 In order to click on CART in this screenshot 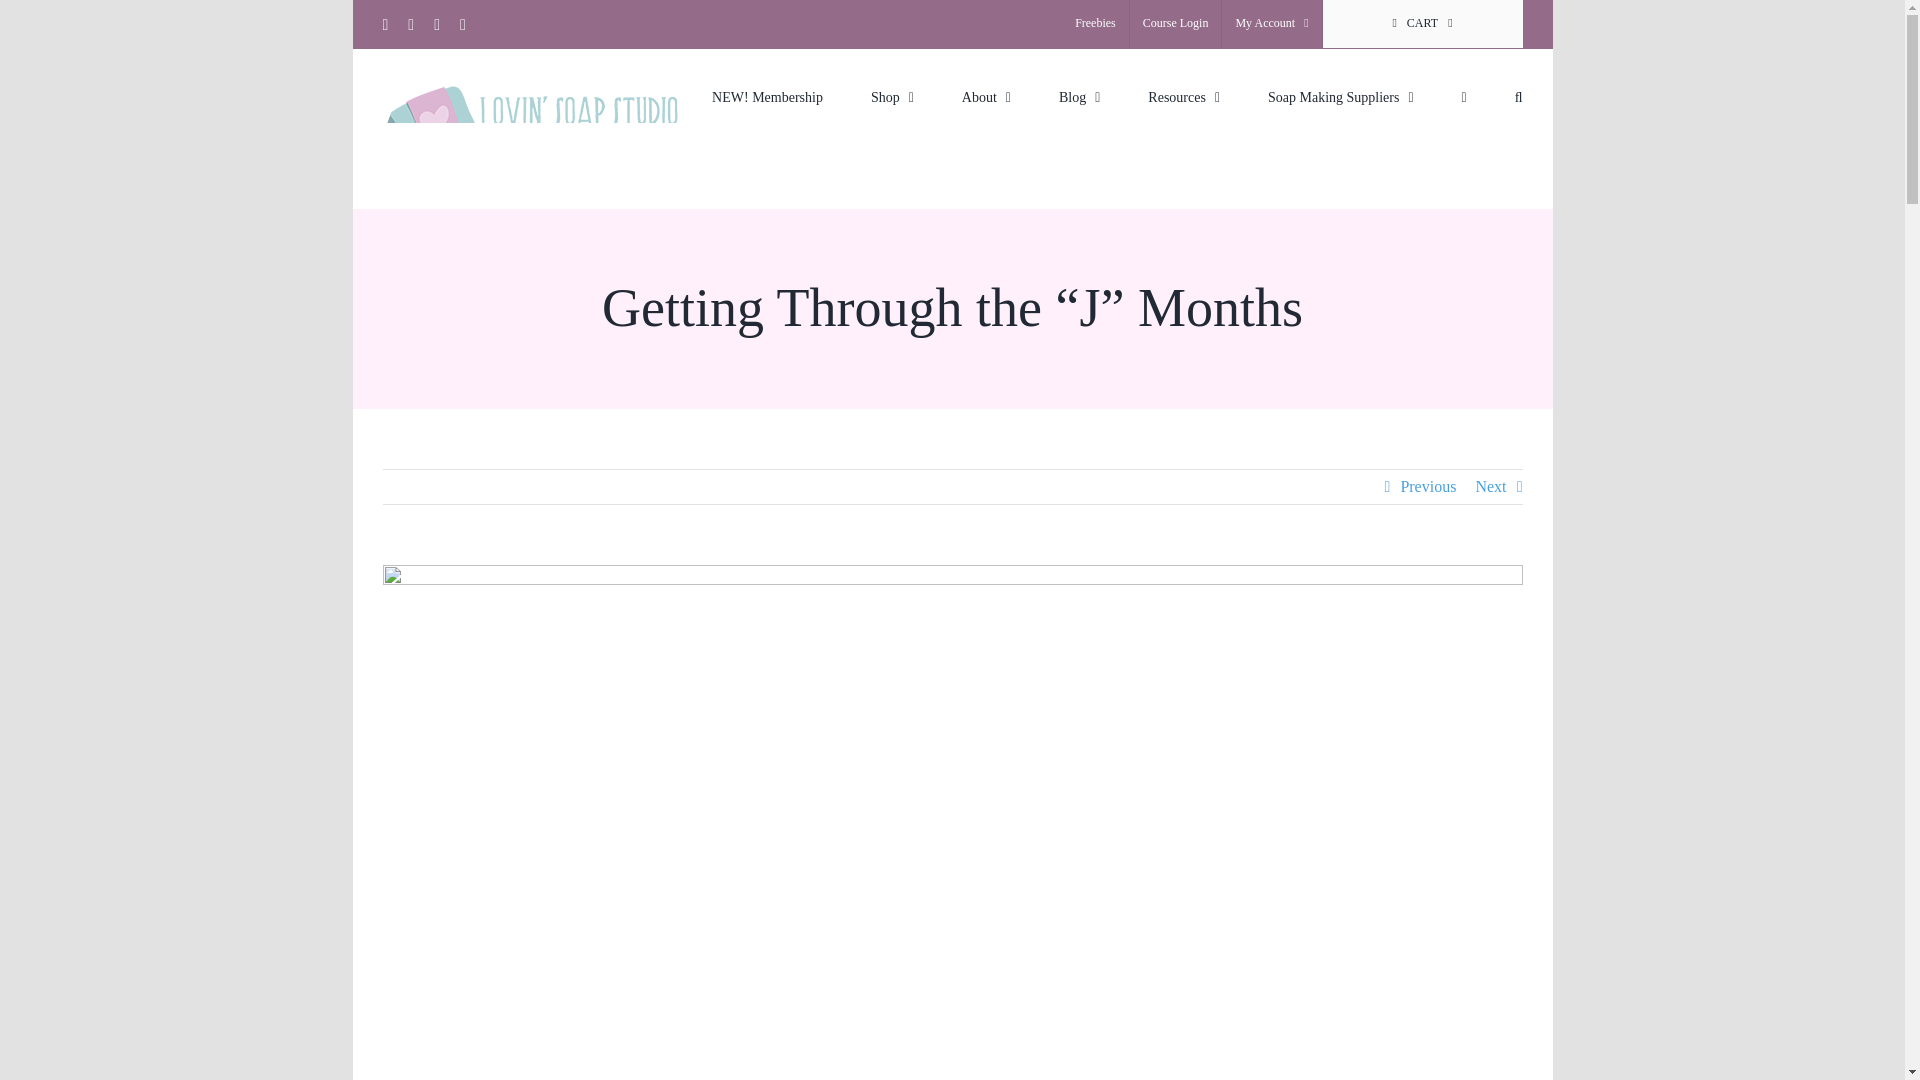, I will do `click(1422, 24)`.